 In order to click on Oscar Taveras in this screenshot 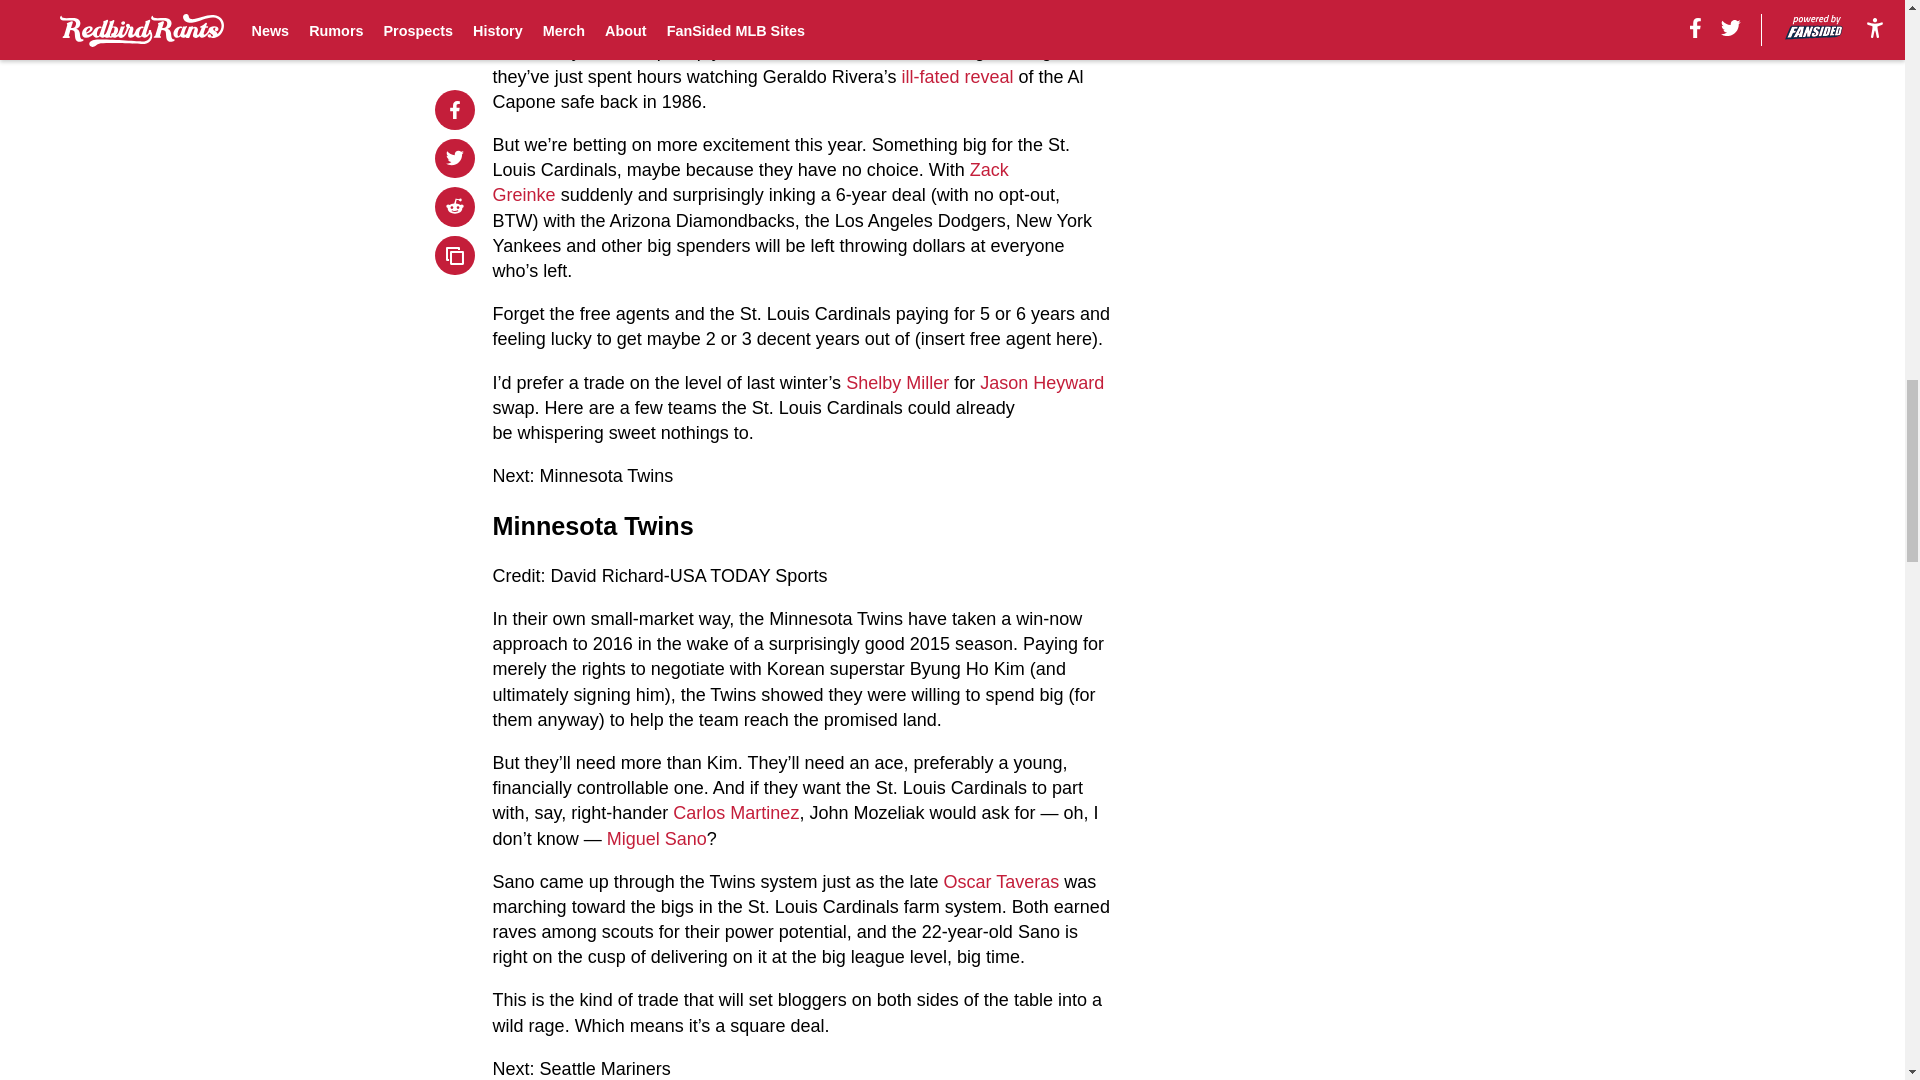, I will do `click(1002, 882)`.